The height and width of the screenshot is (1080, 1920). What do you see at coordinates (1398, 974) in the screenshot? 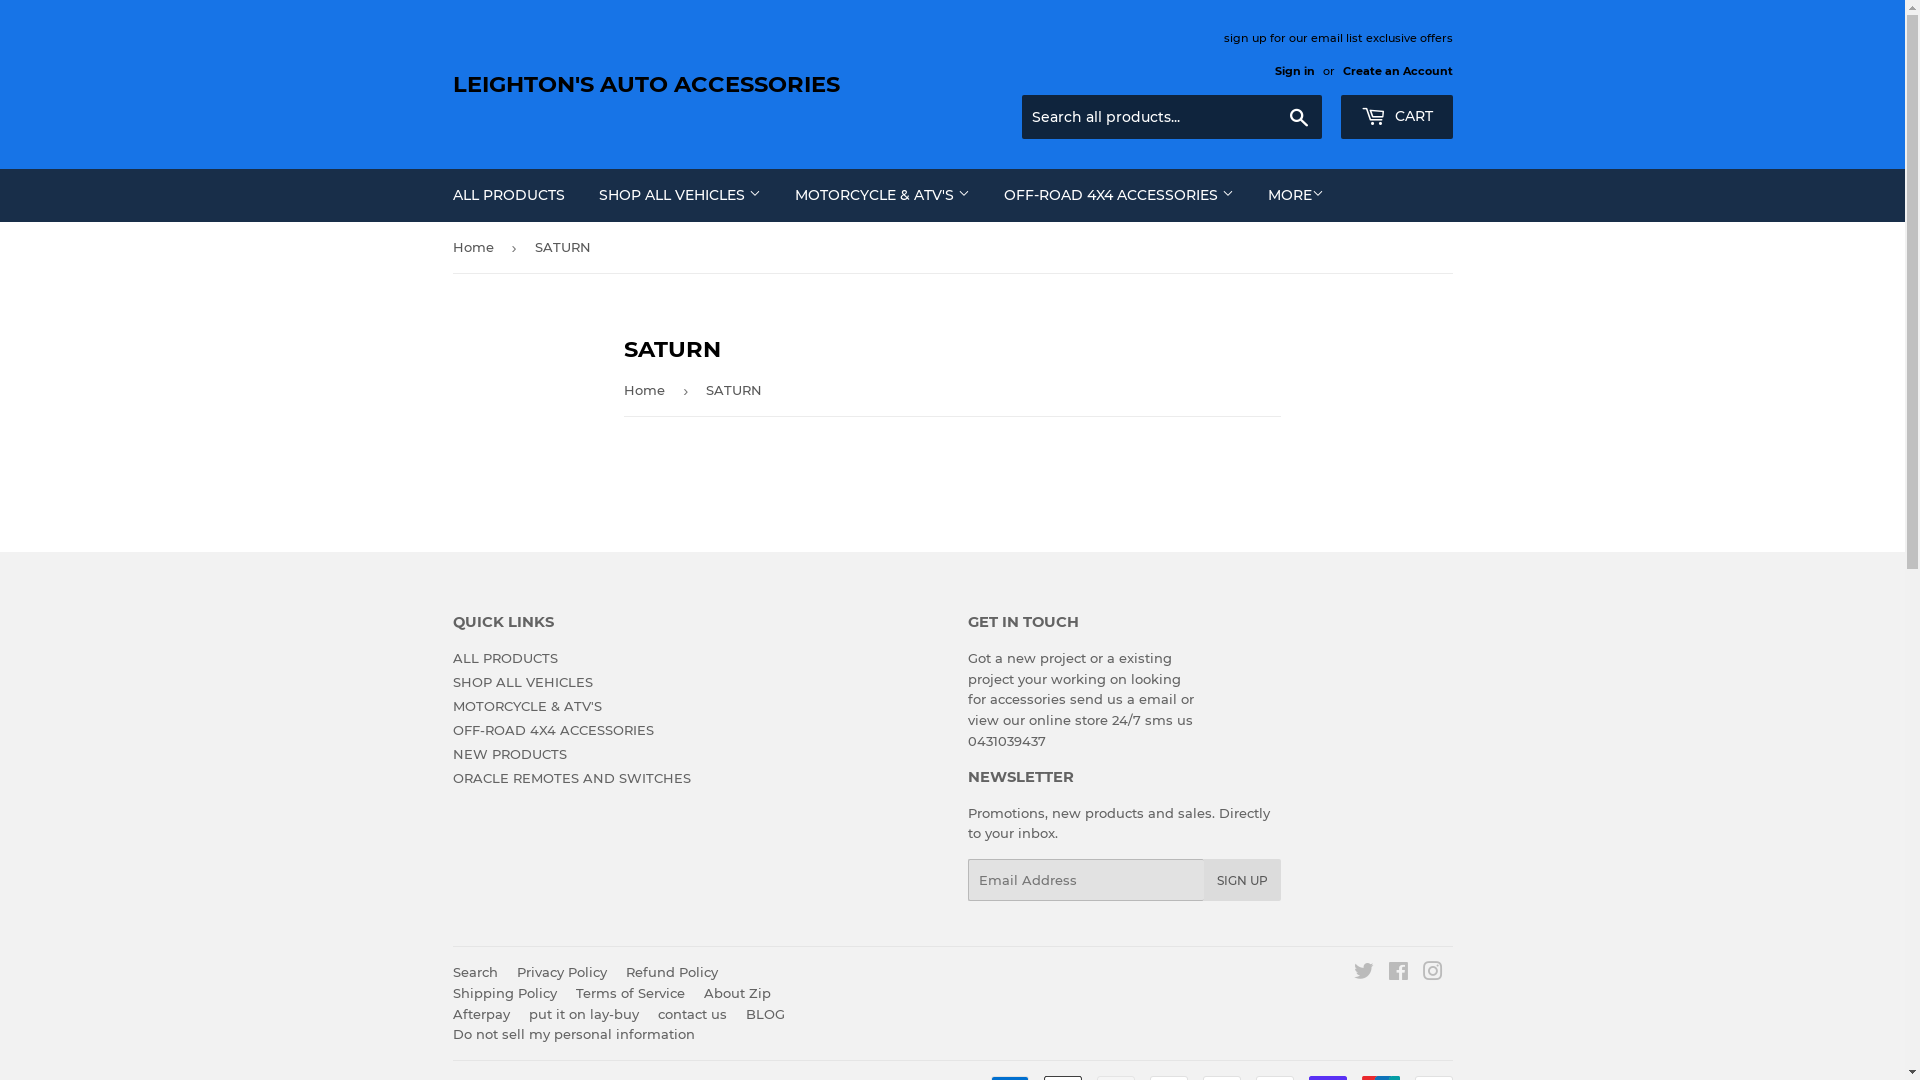
I see `Facebook` at bounding box center [1398, 974].